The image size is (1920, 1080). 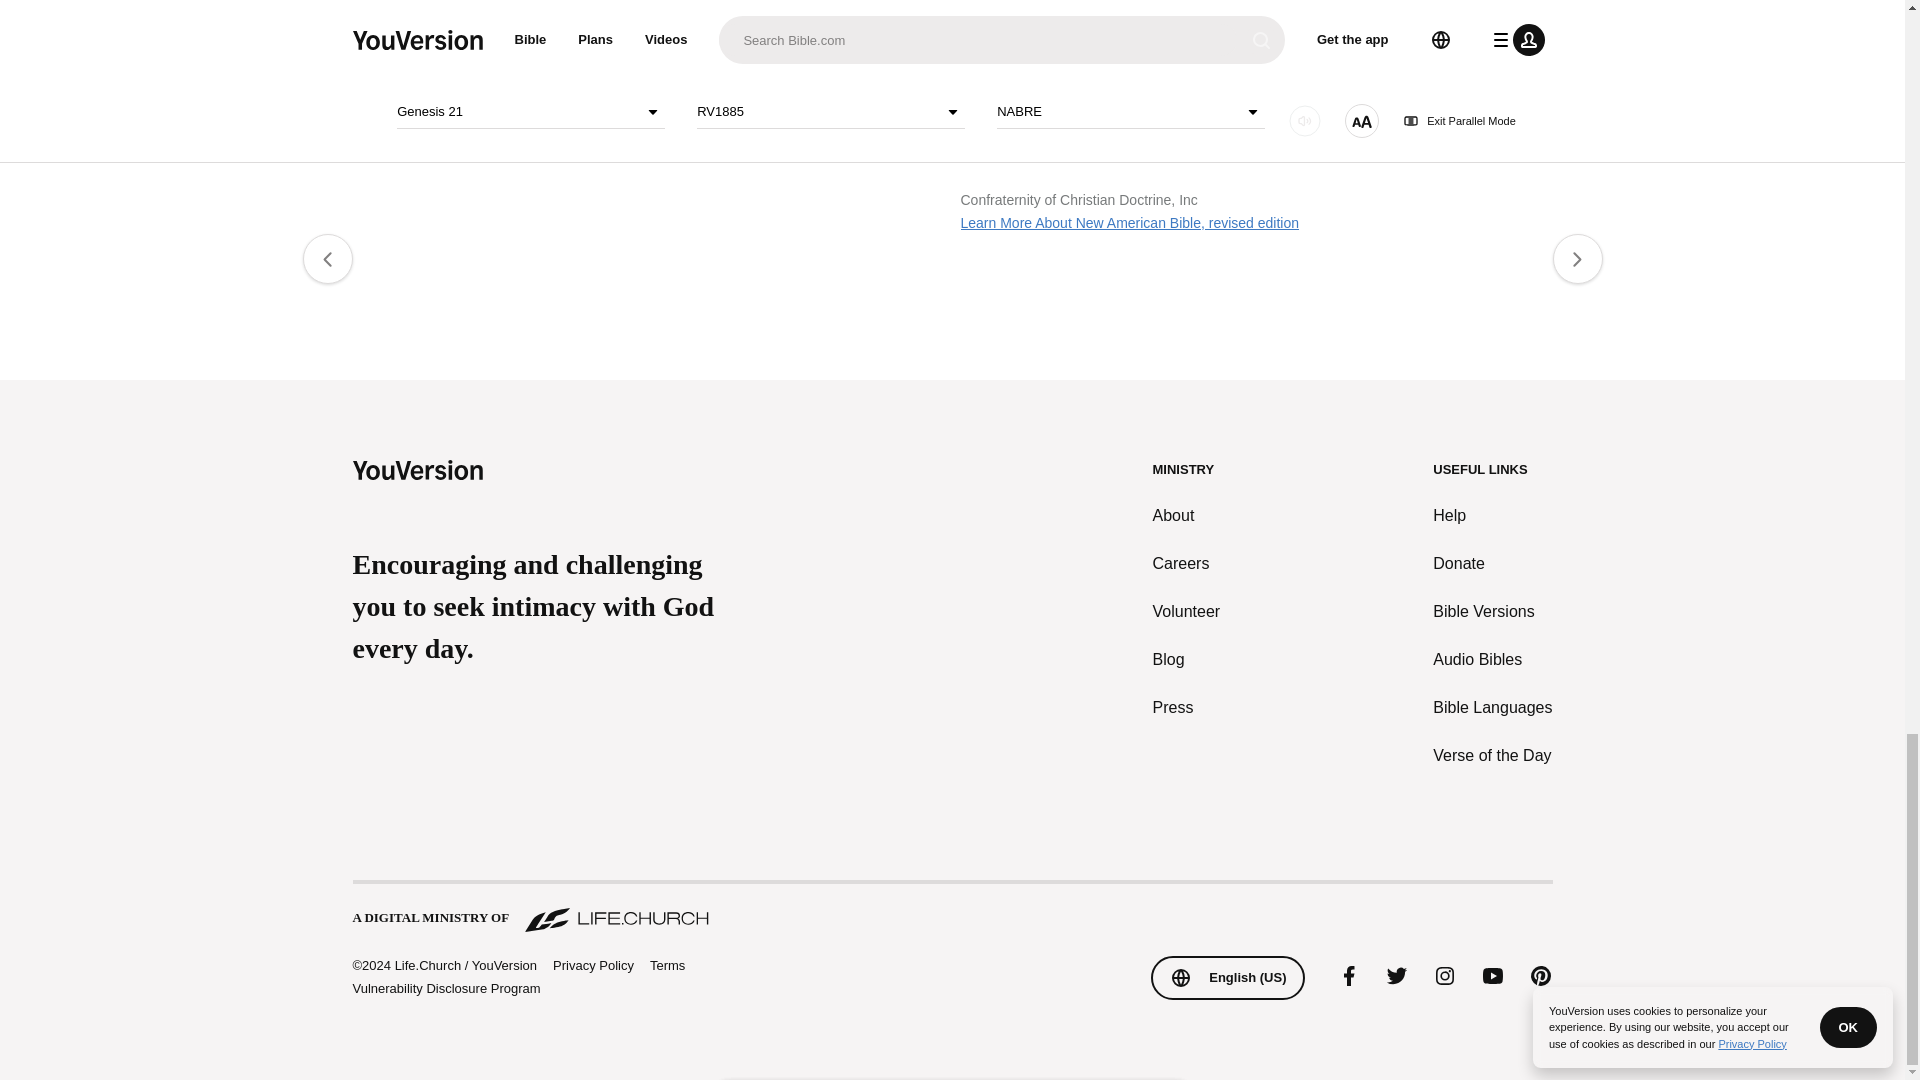 What do you see at coordinates (1492, 612) in the screenshot?
I see `Bible Versions` at bounding box center [1492, 612].